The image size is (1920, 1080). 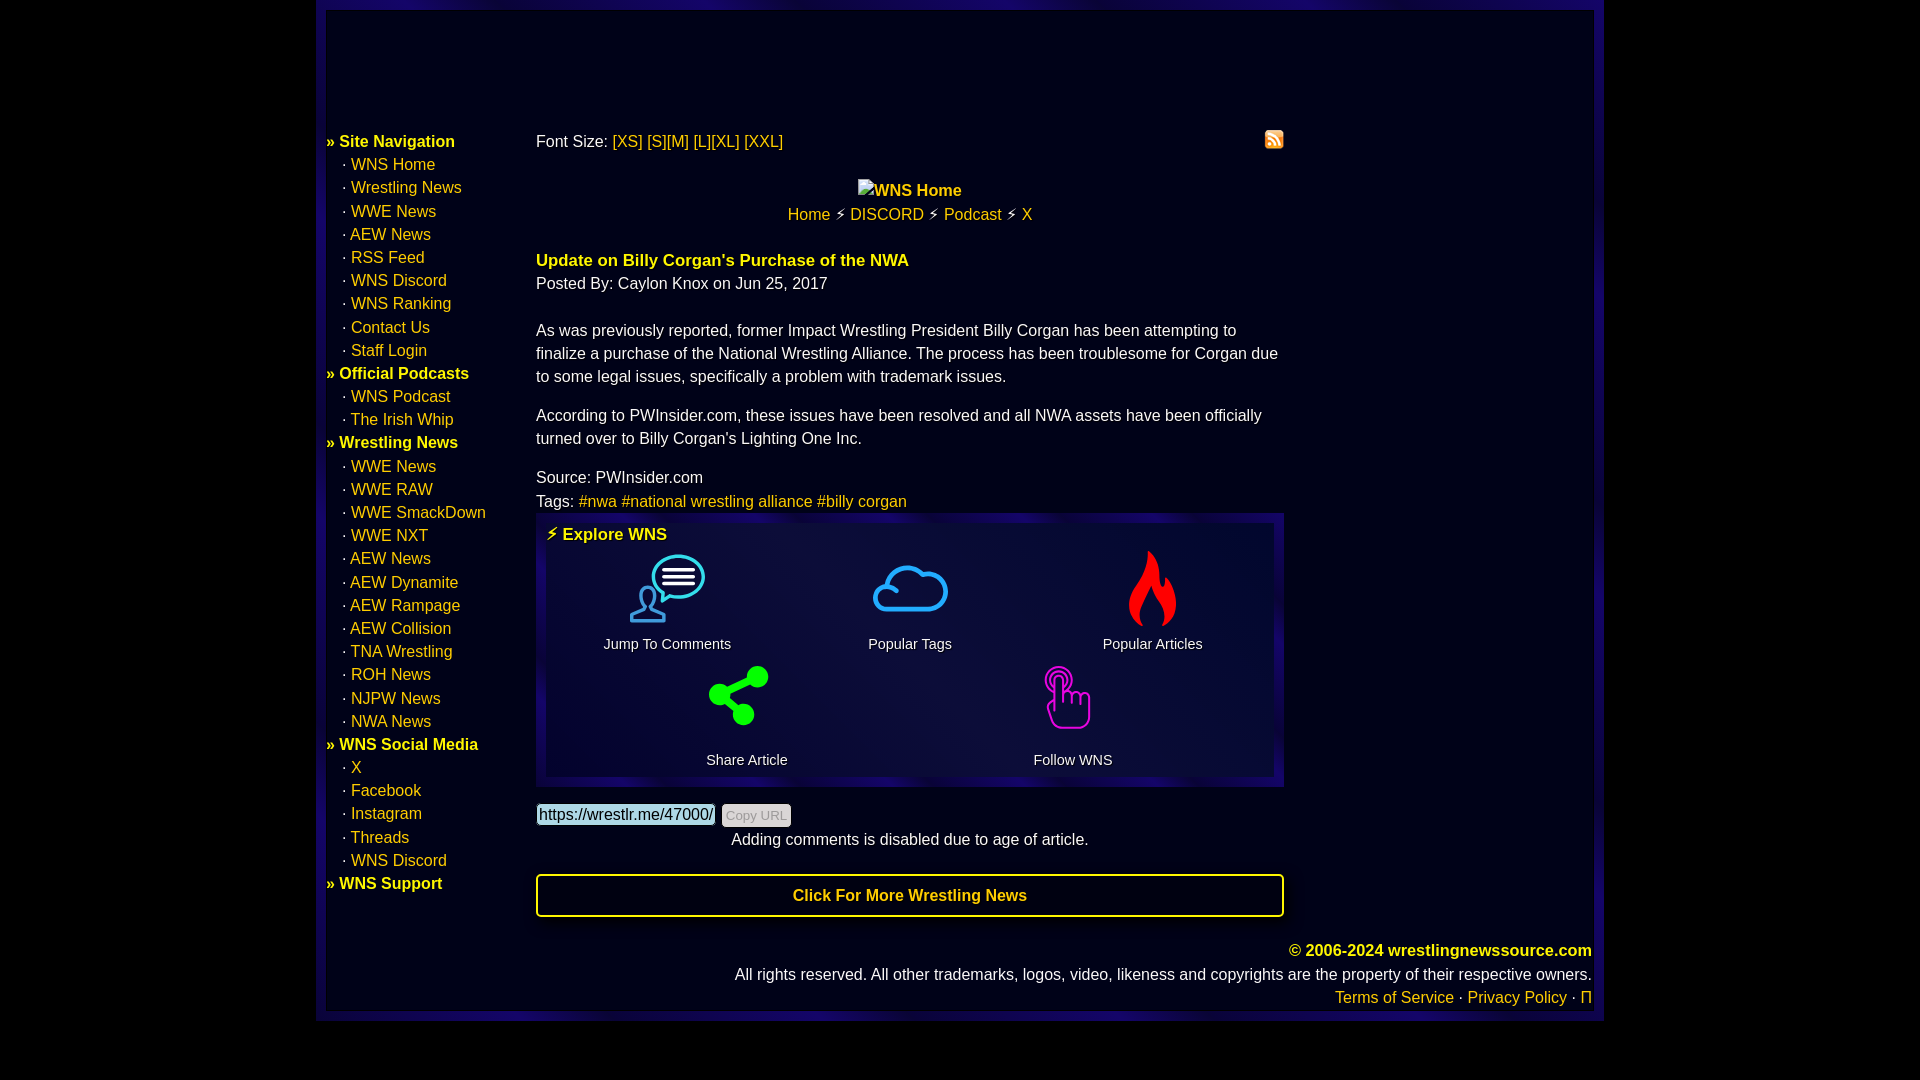 I want to click on Contact Us, so click(x=390, y=326).